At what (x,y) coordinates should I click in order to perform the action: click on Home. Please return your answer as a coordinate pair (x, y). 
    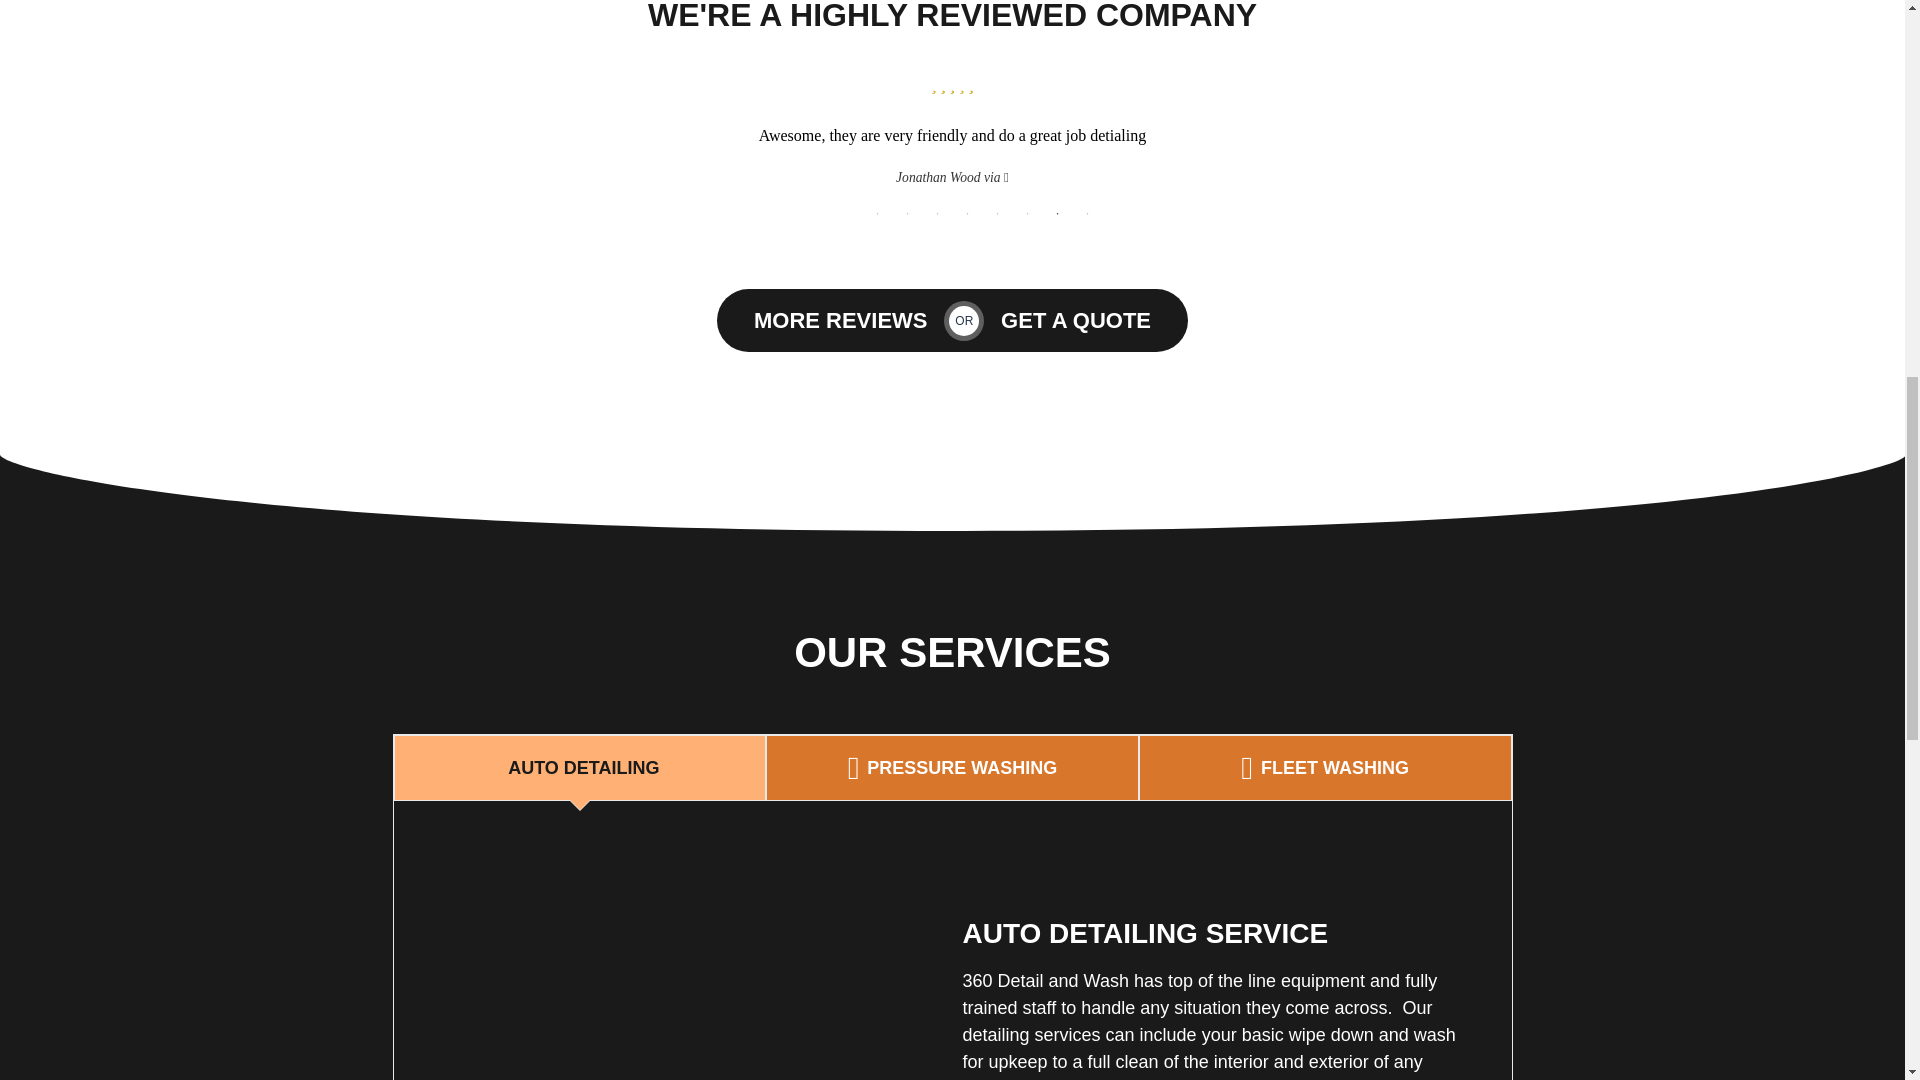
    Looking at the image, I should click on (683, 955).